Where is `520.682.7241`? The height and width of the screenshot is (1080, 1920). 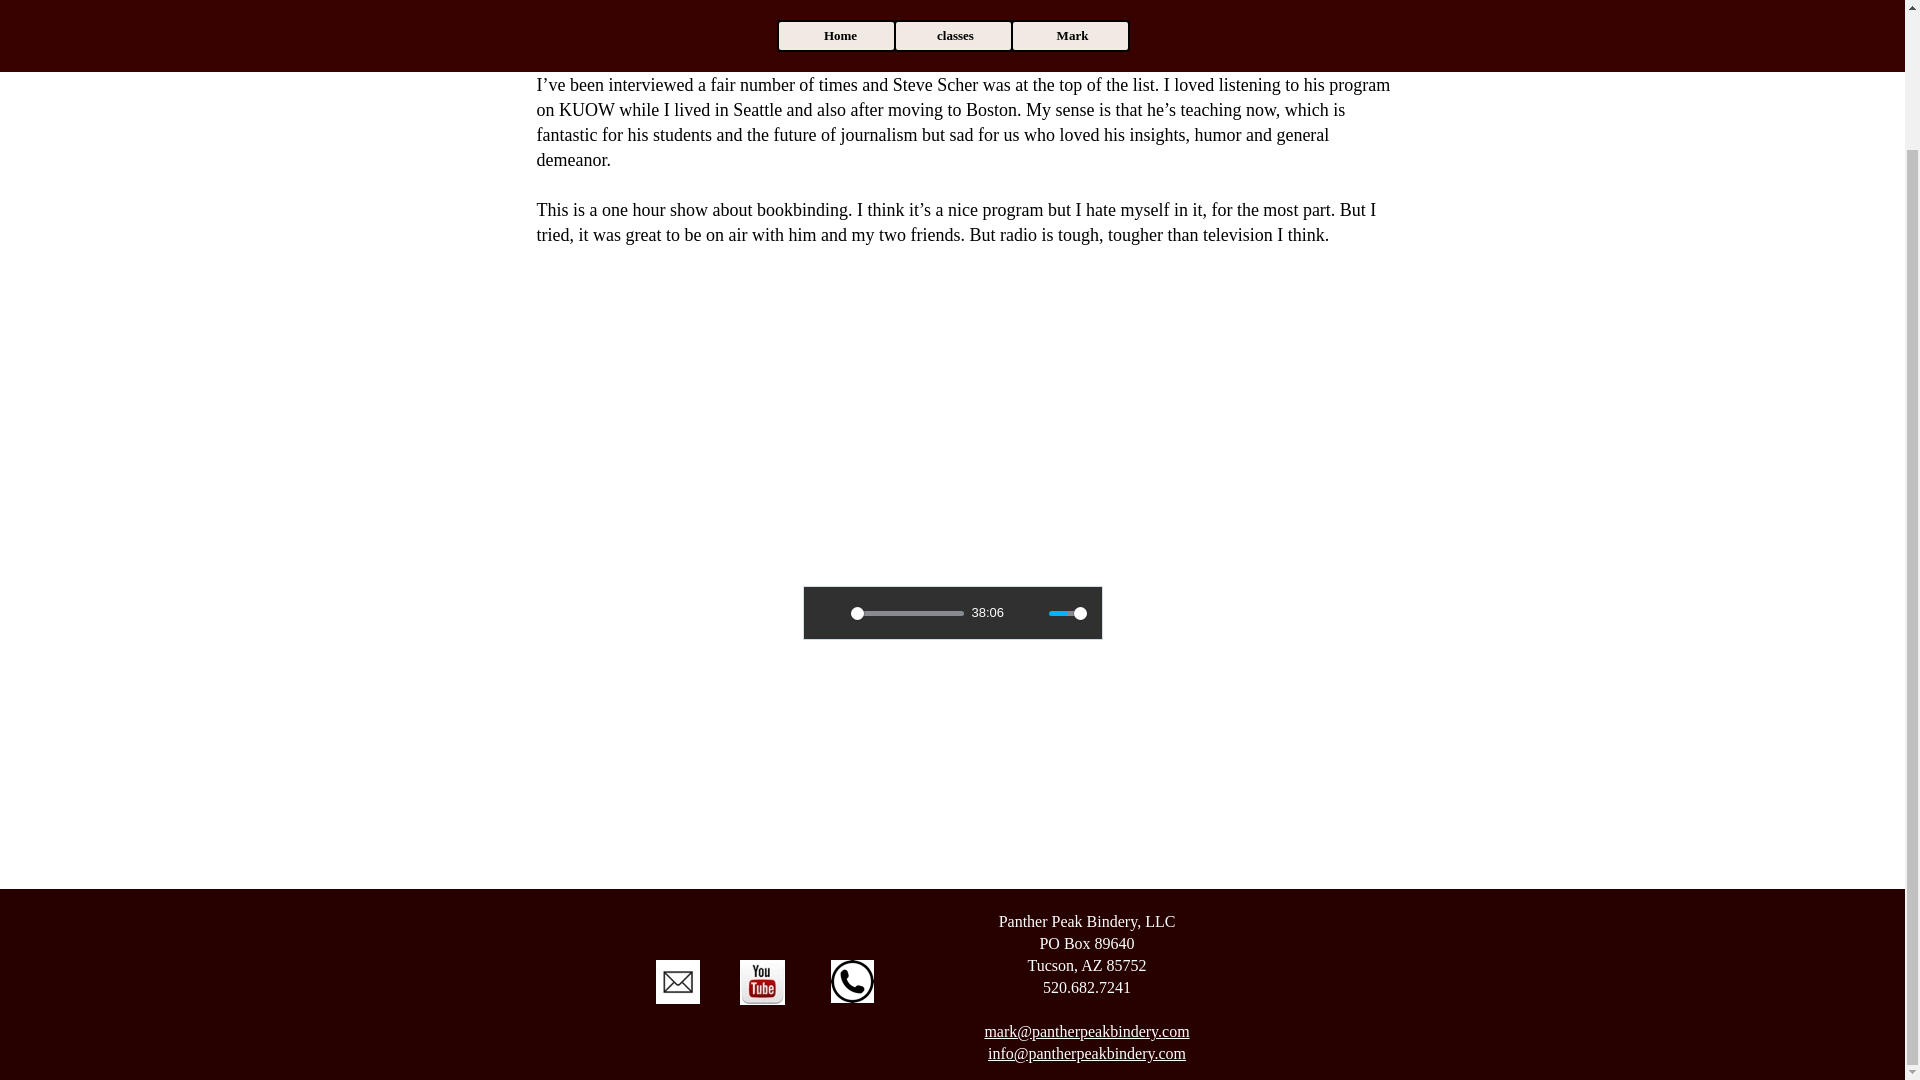 520.682.7241 is located at coordinates (1086, 828).